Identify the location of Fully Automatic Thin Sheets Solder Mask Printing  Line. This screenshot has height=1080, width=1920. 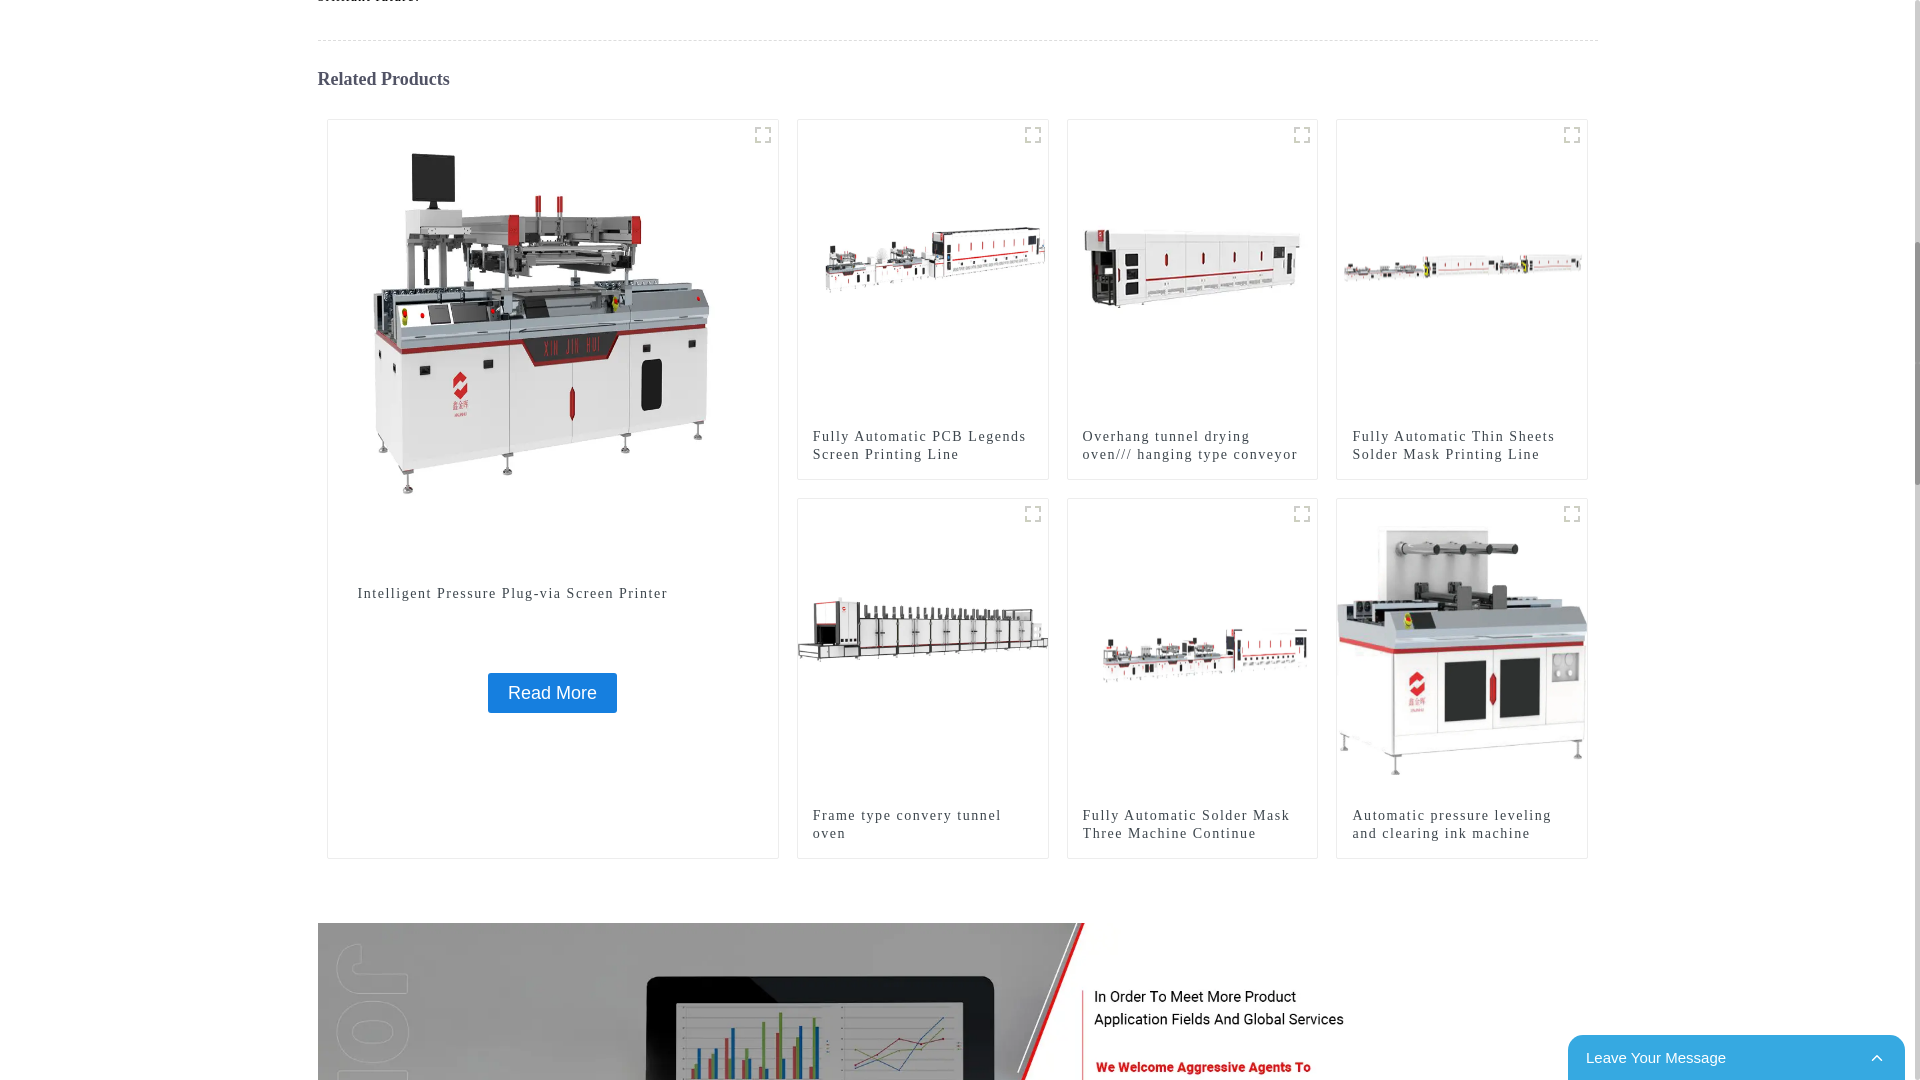
(1462, 270).